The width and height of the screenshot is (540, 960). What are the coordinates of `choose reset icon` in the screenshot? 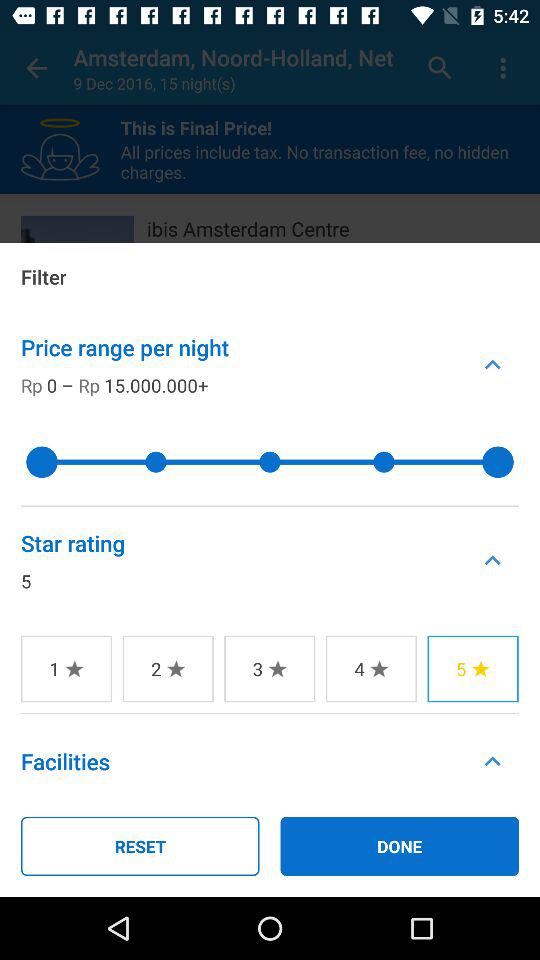 It's located at (140, 846).